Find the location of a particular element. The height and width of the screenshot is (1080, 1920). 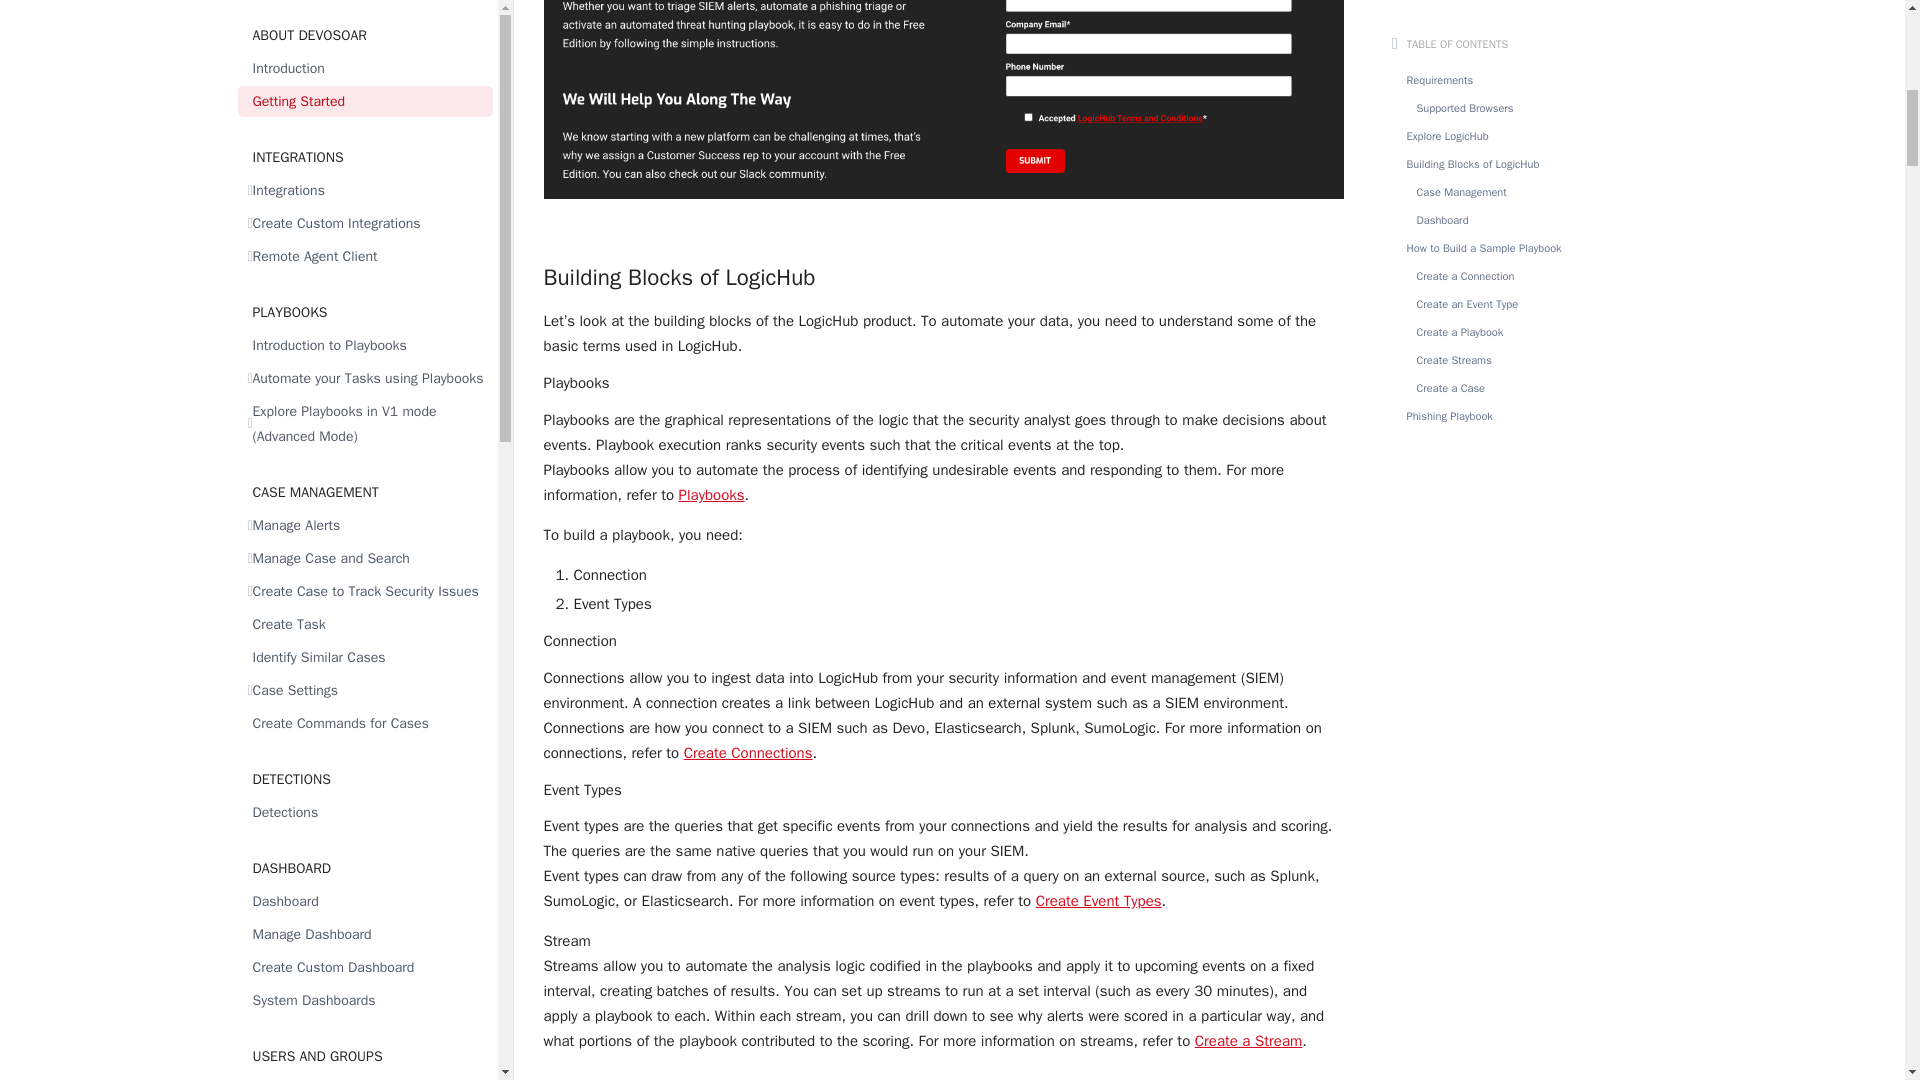

Free-Edition.png is located at coordinates (944, 111).